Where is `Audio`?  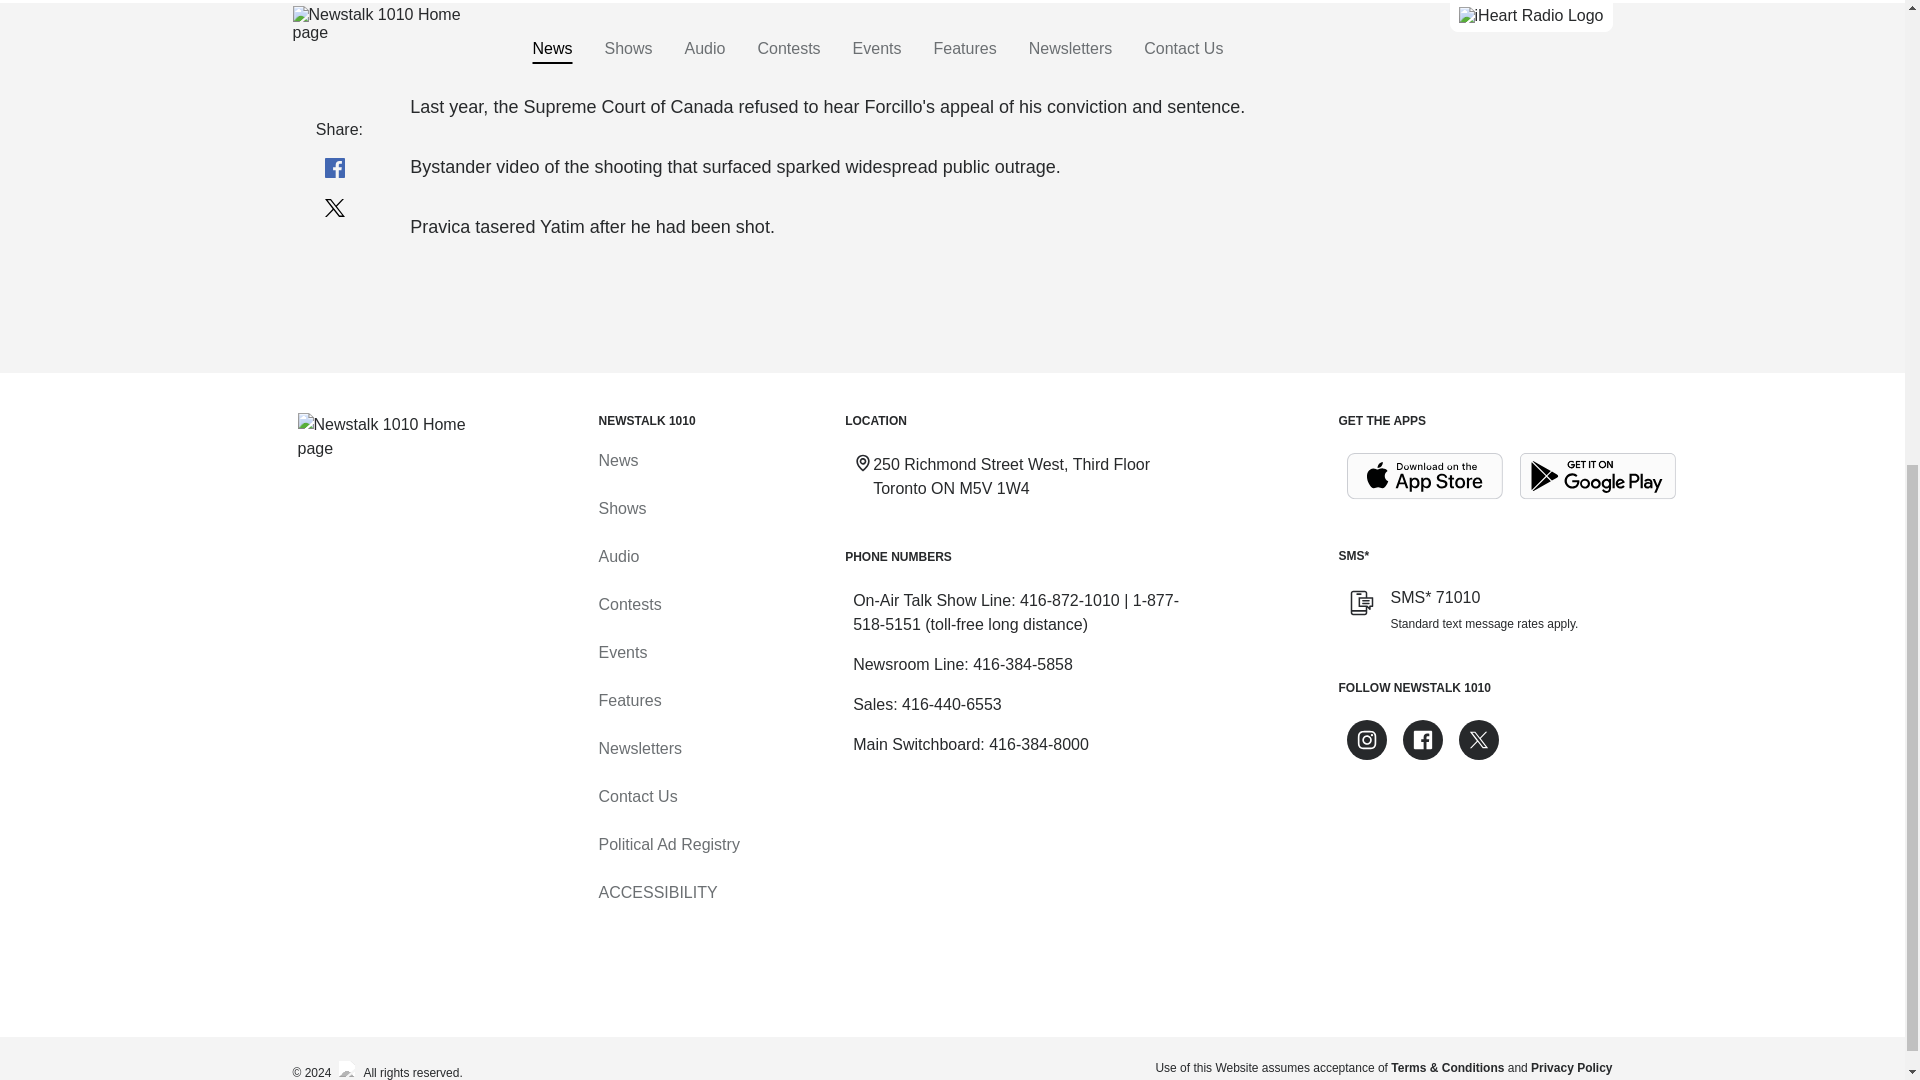
Audio is located at coordinates (618, 556).